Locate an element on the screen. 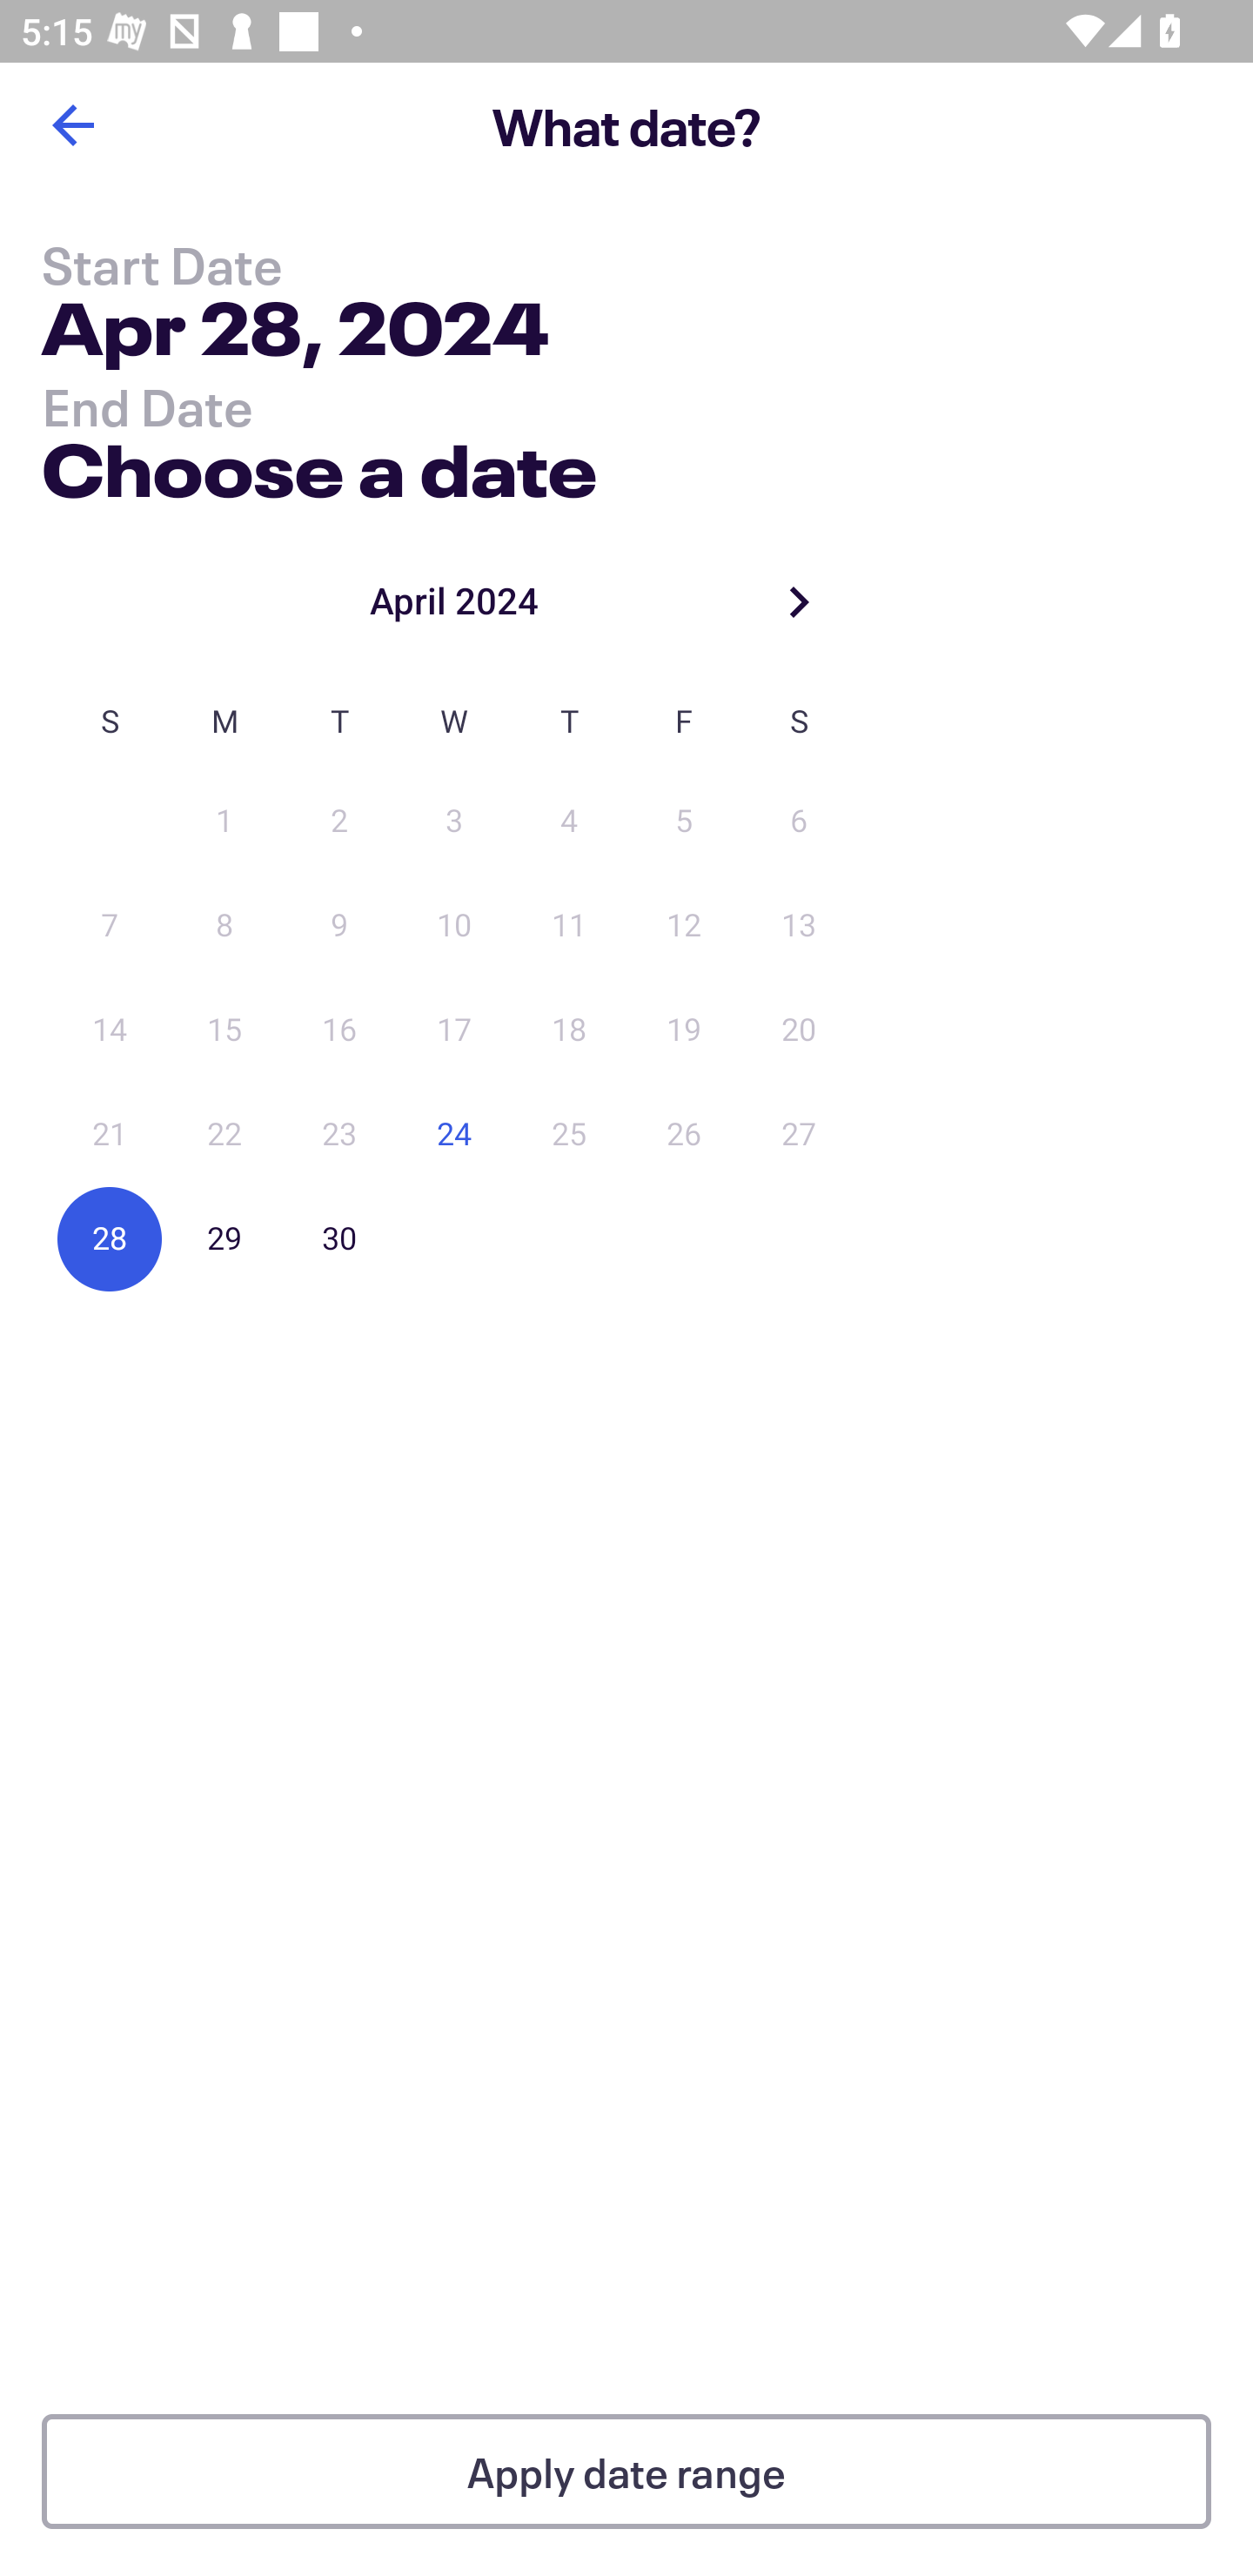 This screenshot has width=1253, height=2576. 6 06 April 2024 is located at coordinates (799, 822).